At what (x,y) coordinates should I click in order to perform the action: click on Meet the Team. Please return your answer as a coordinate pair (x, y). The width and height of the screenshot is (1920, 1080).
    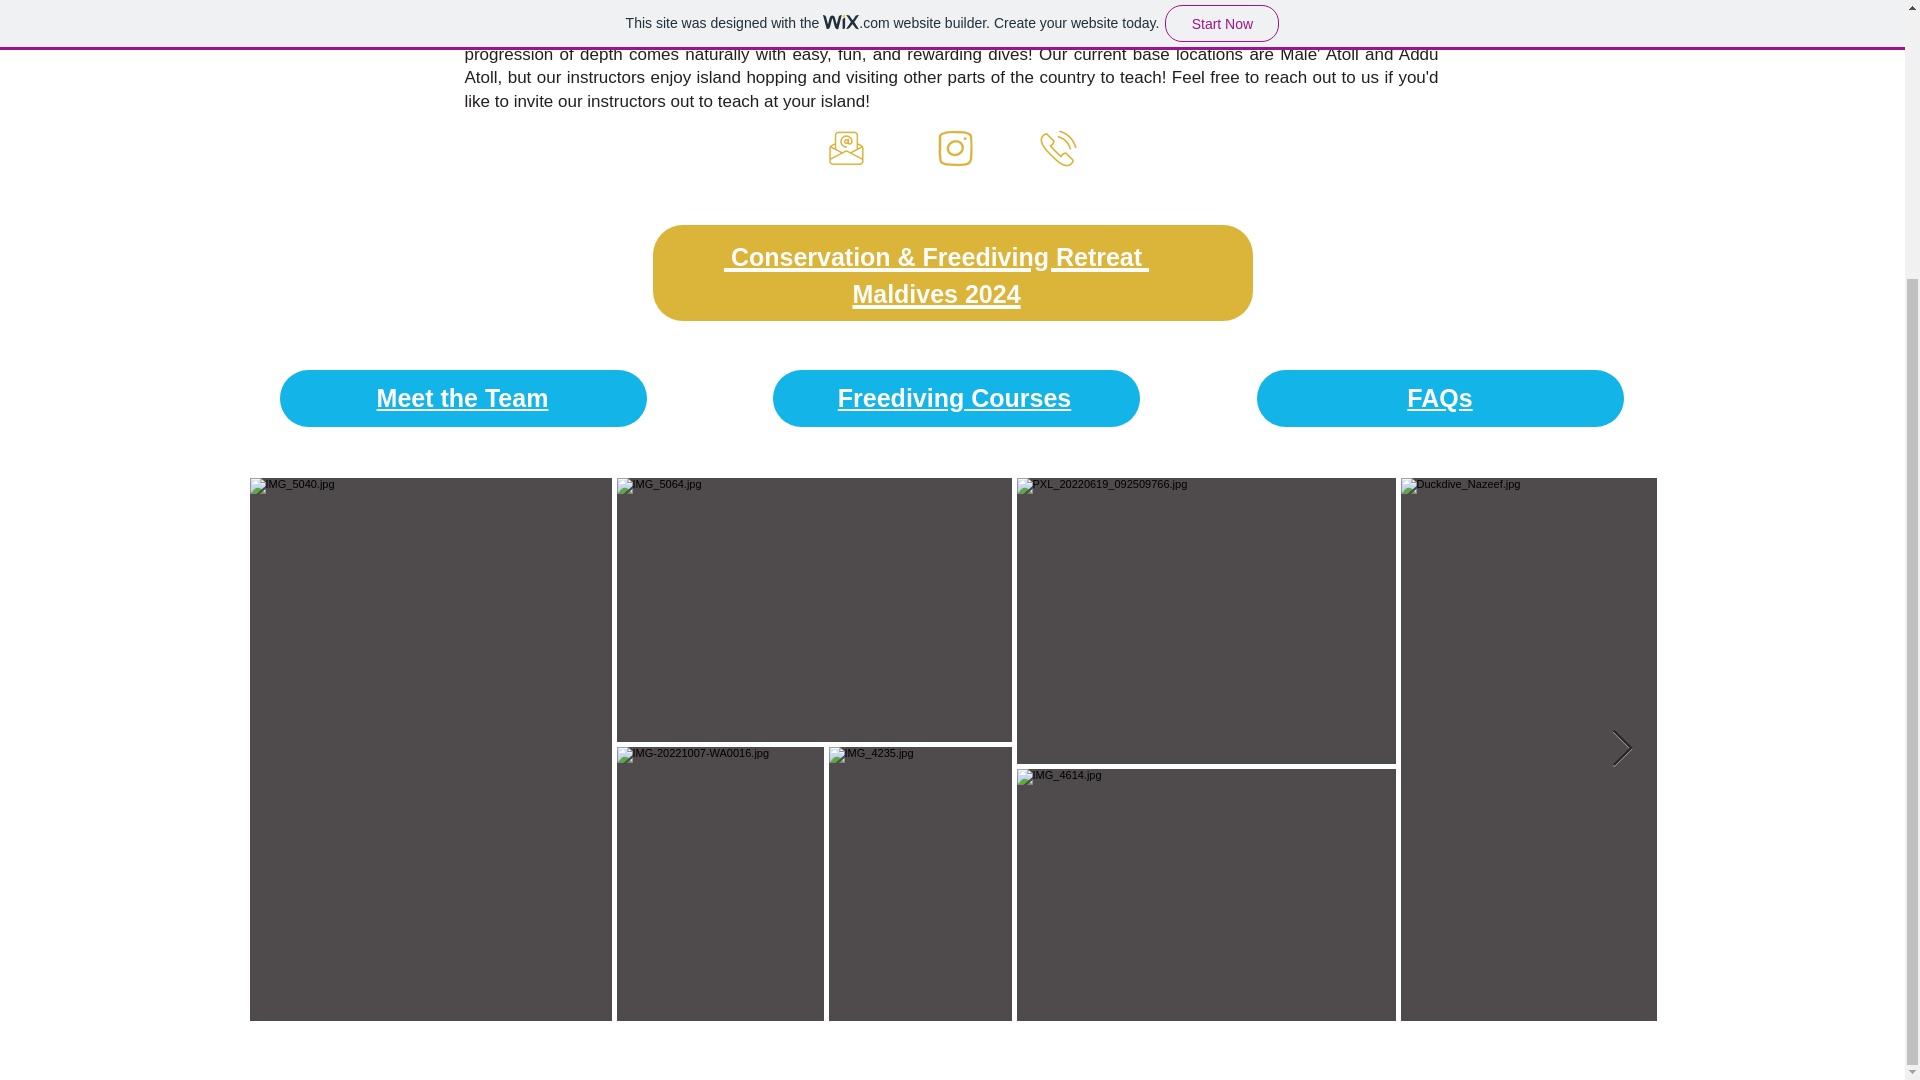
    Looking at the image, I should click on (462, 398).